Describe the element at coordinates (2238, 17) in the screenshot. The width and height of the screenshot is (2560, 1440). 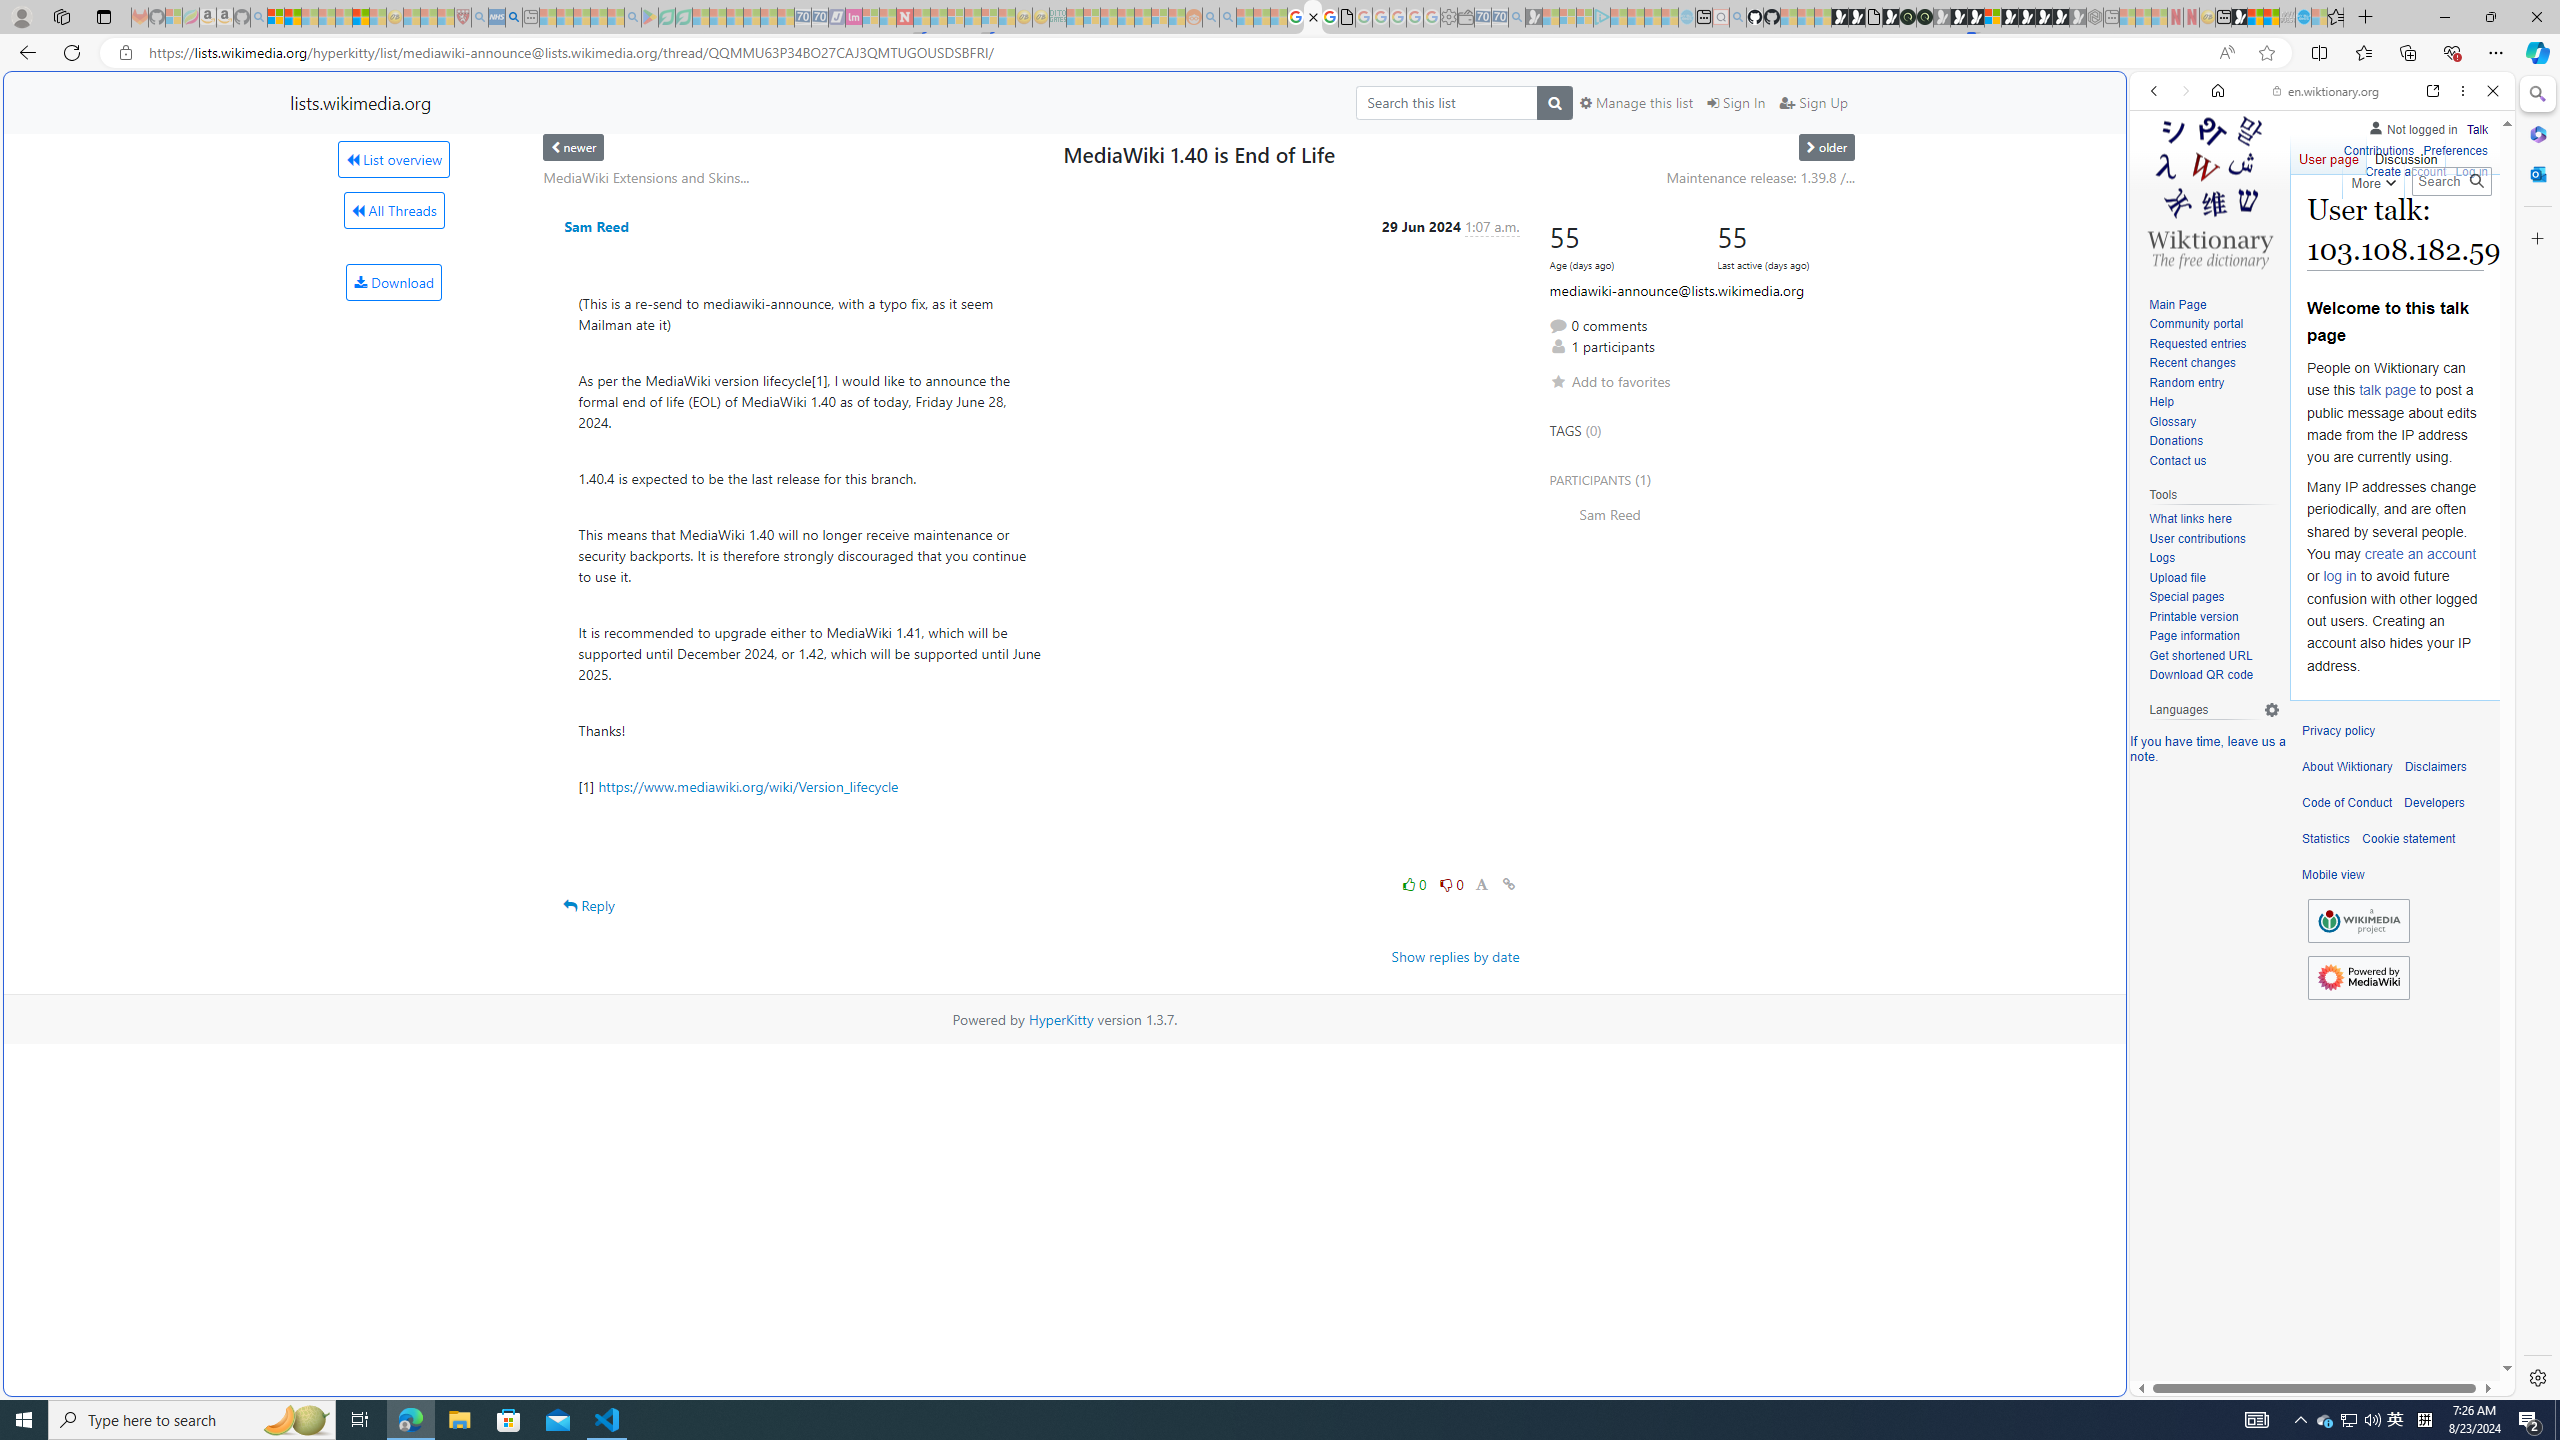
I see `MSN` at that location.